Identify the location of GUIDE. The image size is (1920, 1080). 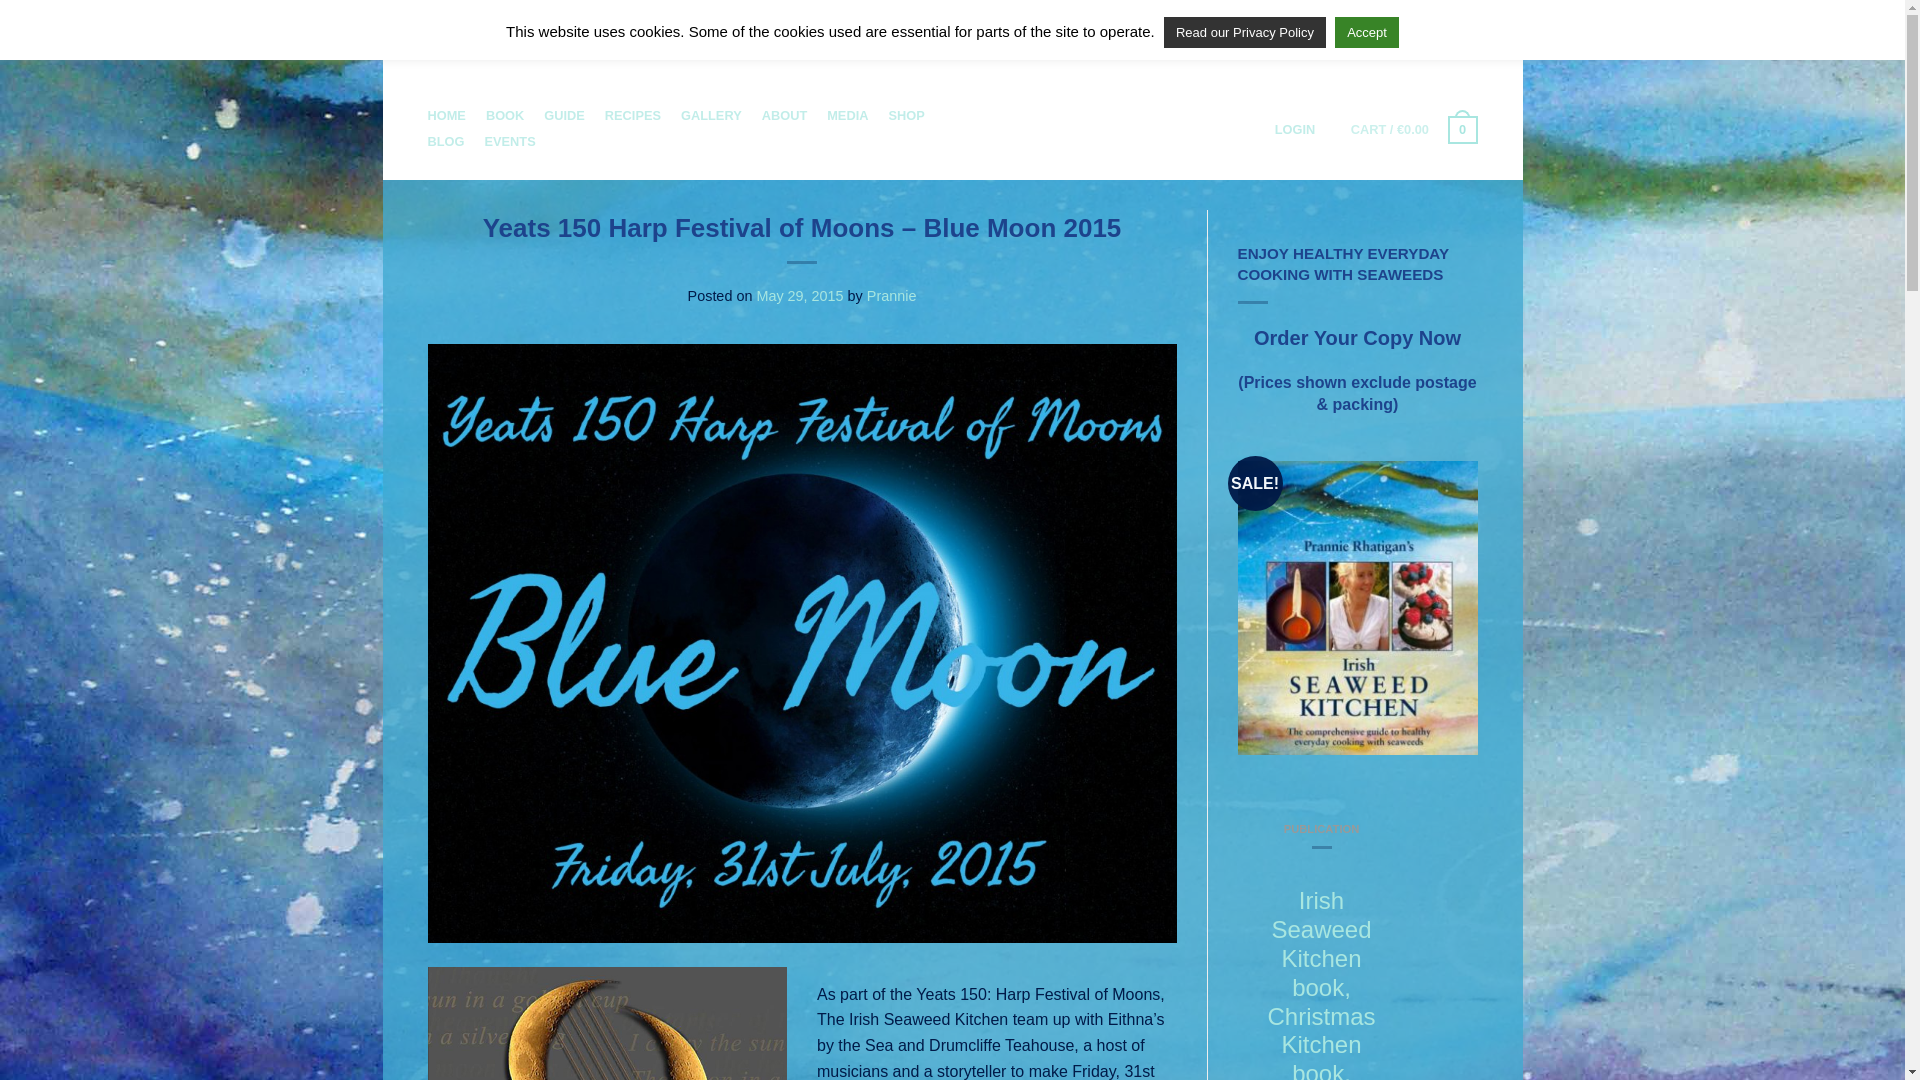
(564, 115).